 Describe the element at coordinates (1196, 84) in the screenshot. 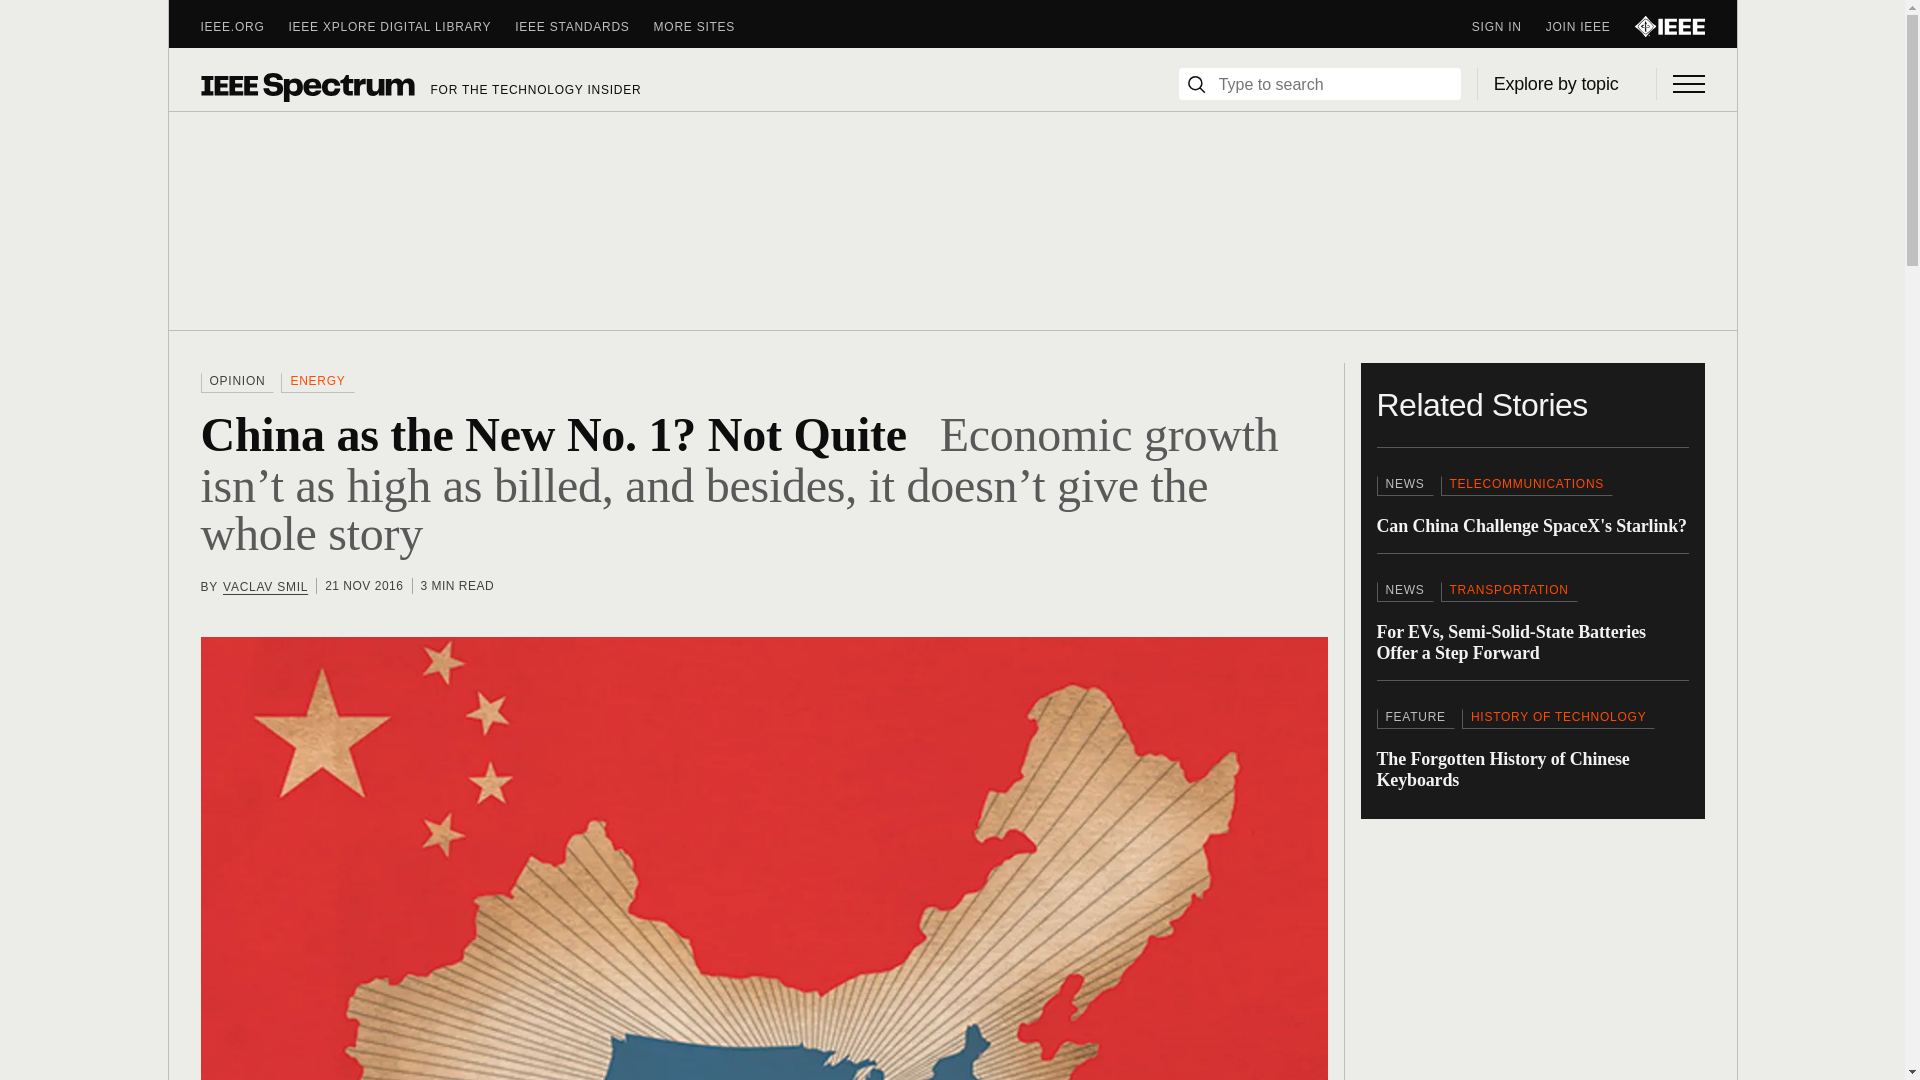

I see `Search` at that location.